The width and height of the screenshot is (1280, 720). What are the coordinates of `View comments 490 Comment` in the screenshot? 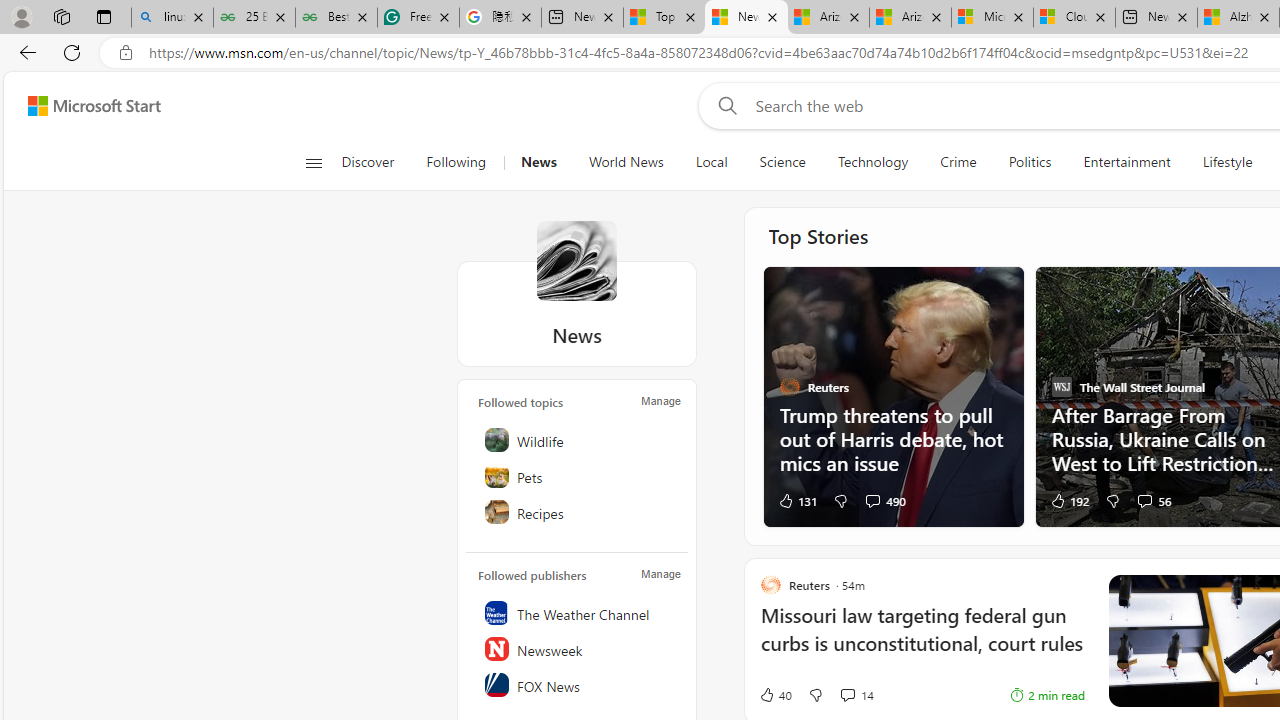 It's located at (872, 500).